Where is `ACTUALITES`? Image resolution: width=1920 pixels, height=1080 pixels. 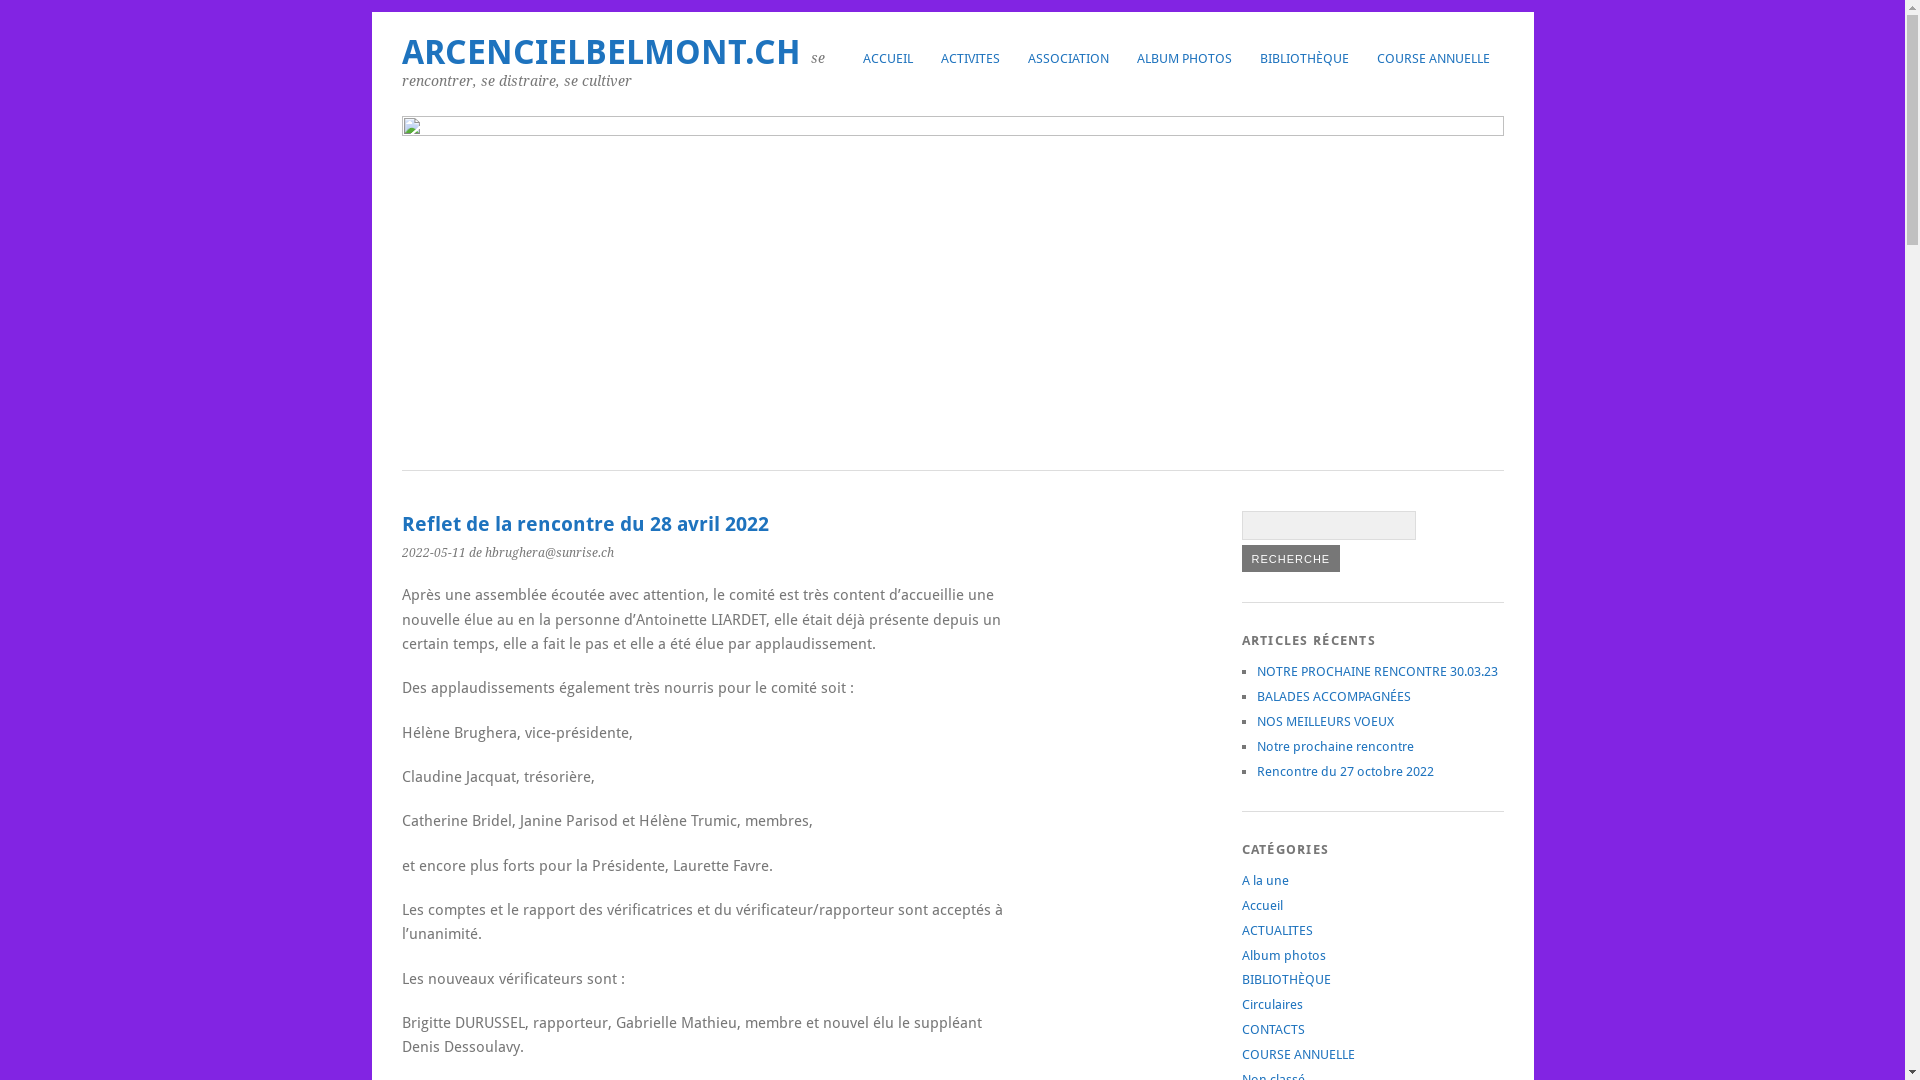 ACTUALITES is located at coordinates (1278, 930).